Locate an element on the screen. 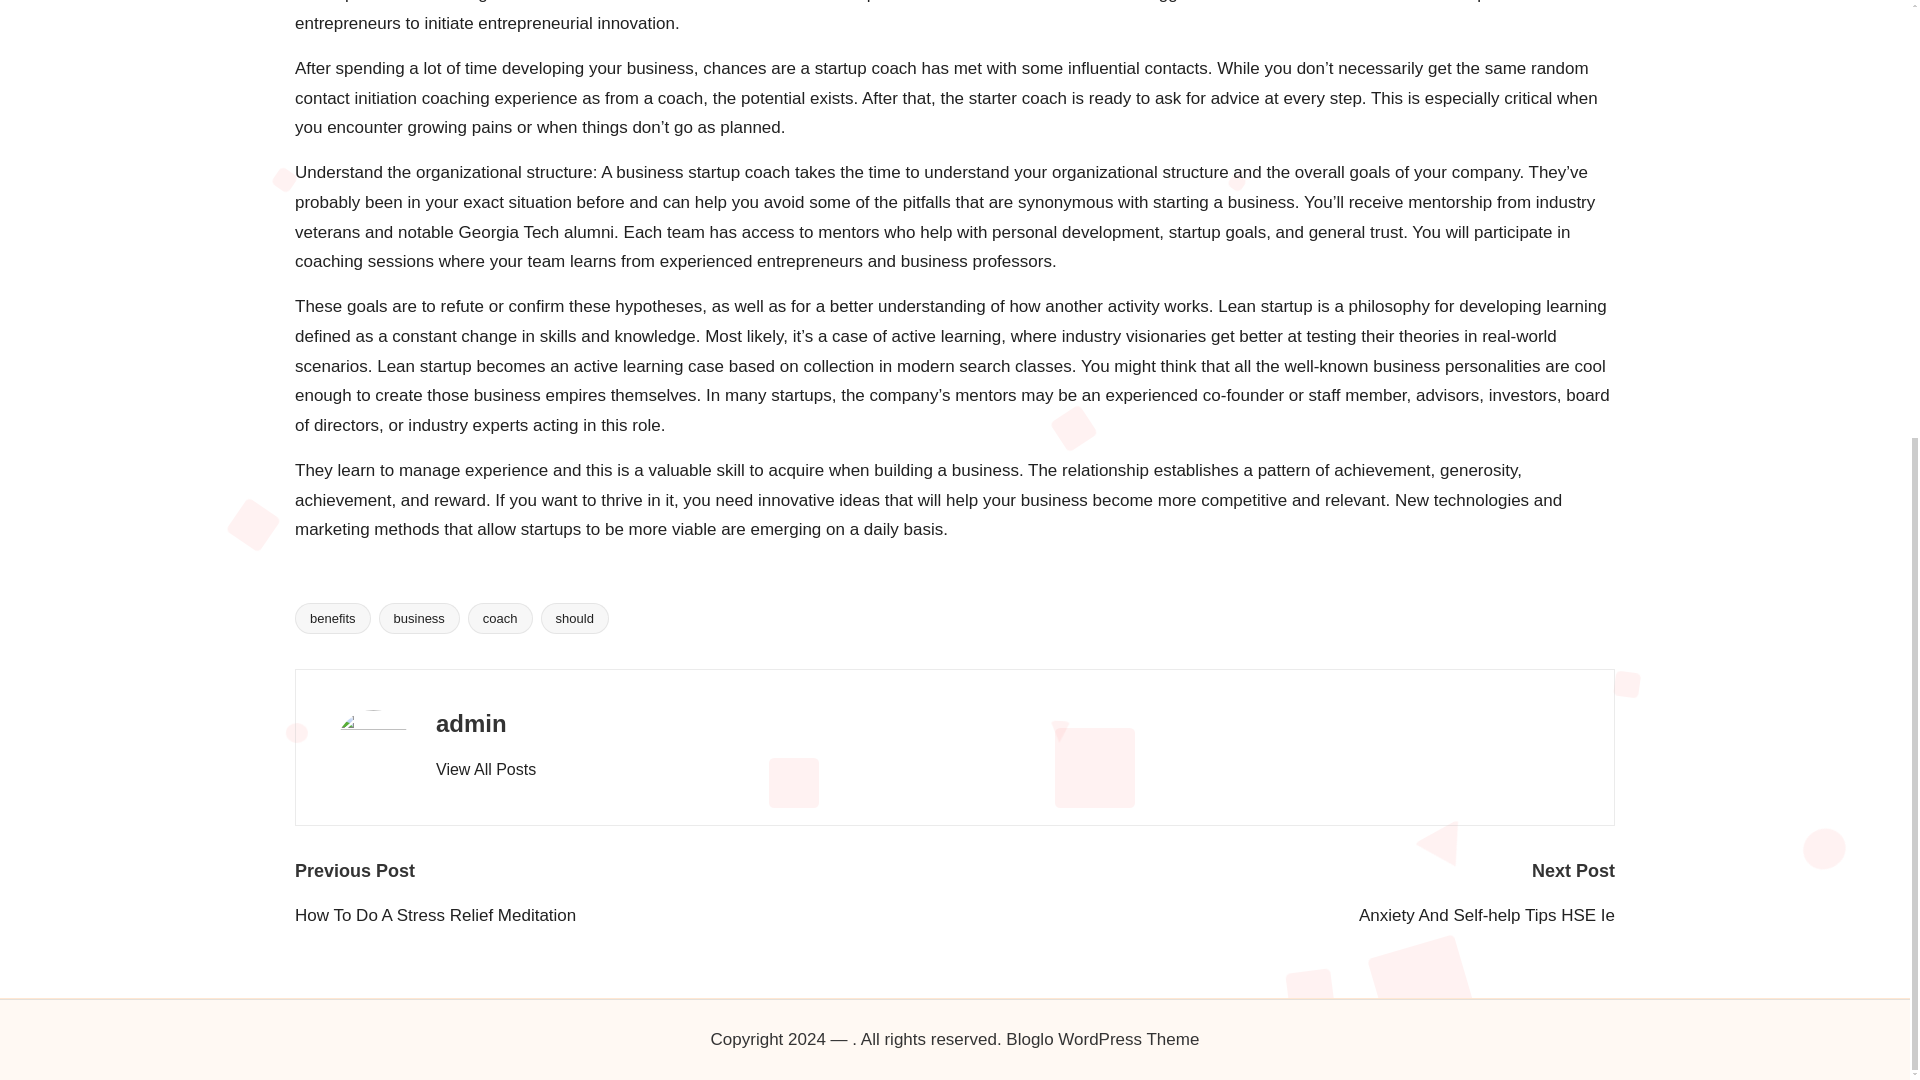 This screenshot has height=1080, width=1920. How To Do A Stress Relief Meditation is located at coordinates (624, 915).